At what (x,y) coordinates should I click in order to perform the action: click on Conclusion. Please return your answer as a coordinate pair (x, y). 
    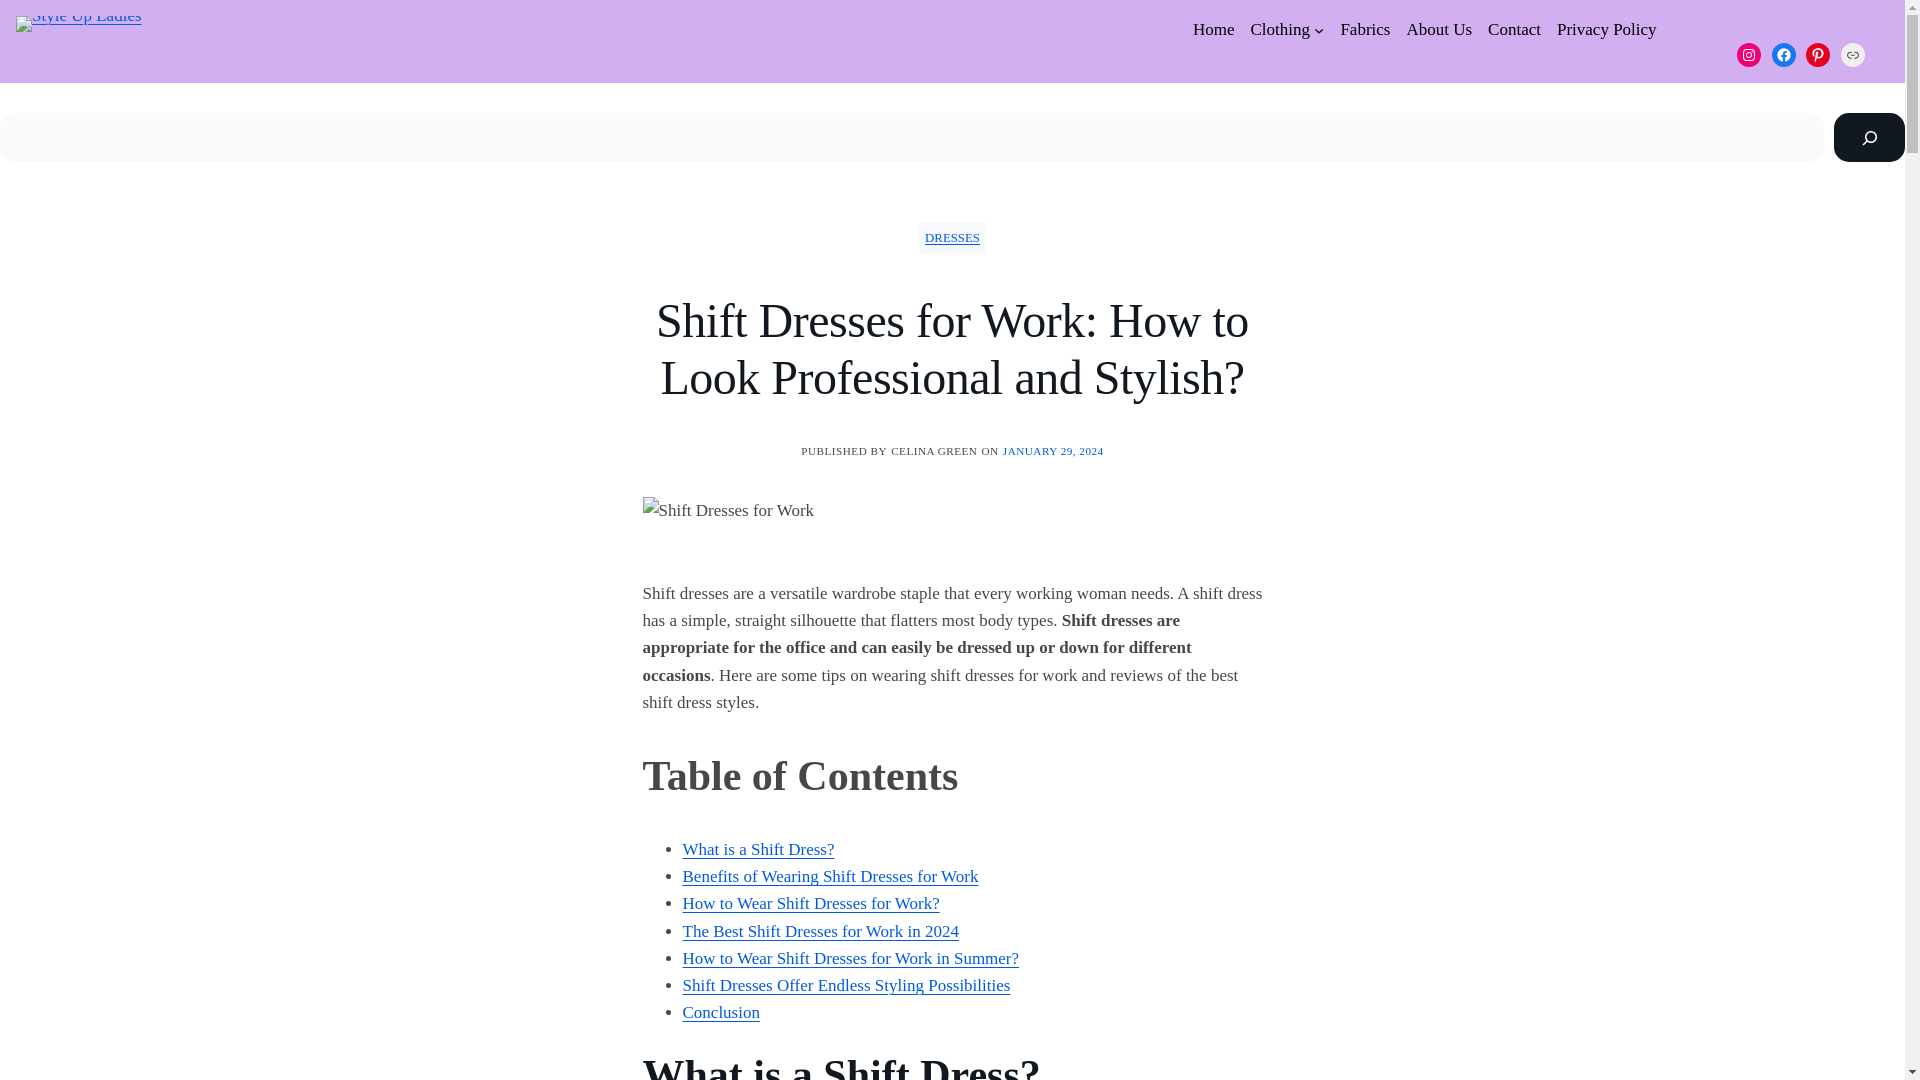
    Looking at the image, I should click on (720, 1012).